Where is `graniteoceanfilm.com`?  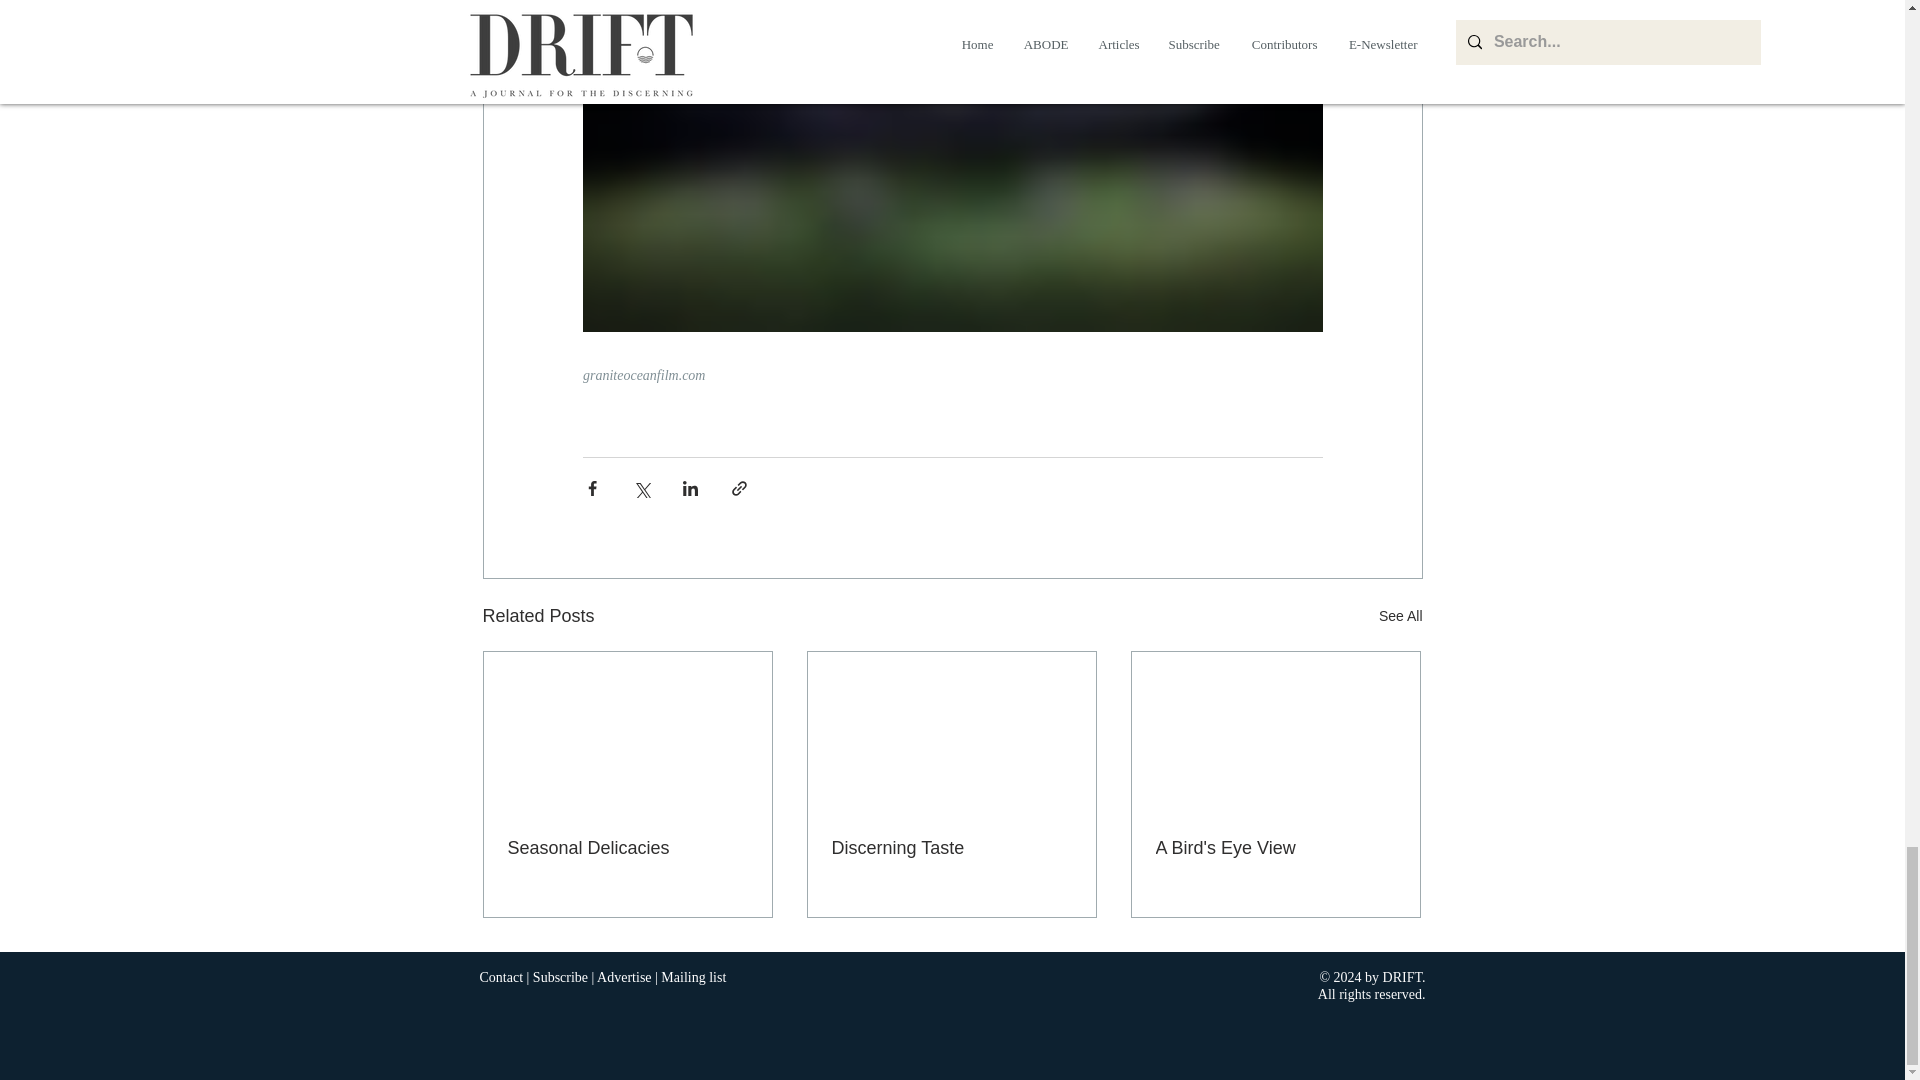
graniteoceanfilm.com is located at coordinates (642, 376).